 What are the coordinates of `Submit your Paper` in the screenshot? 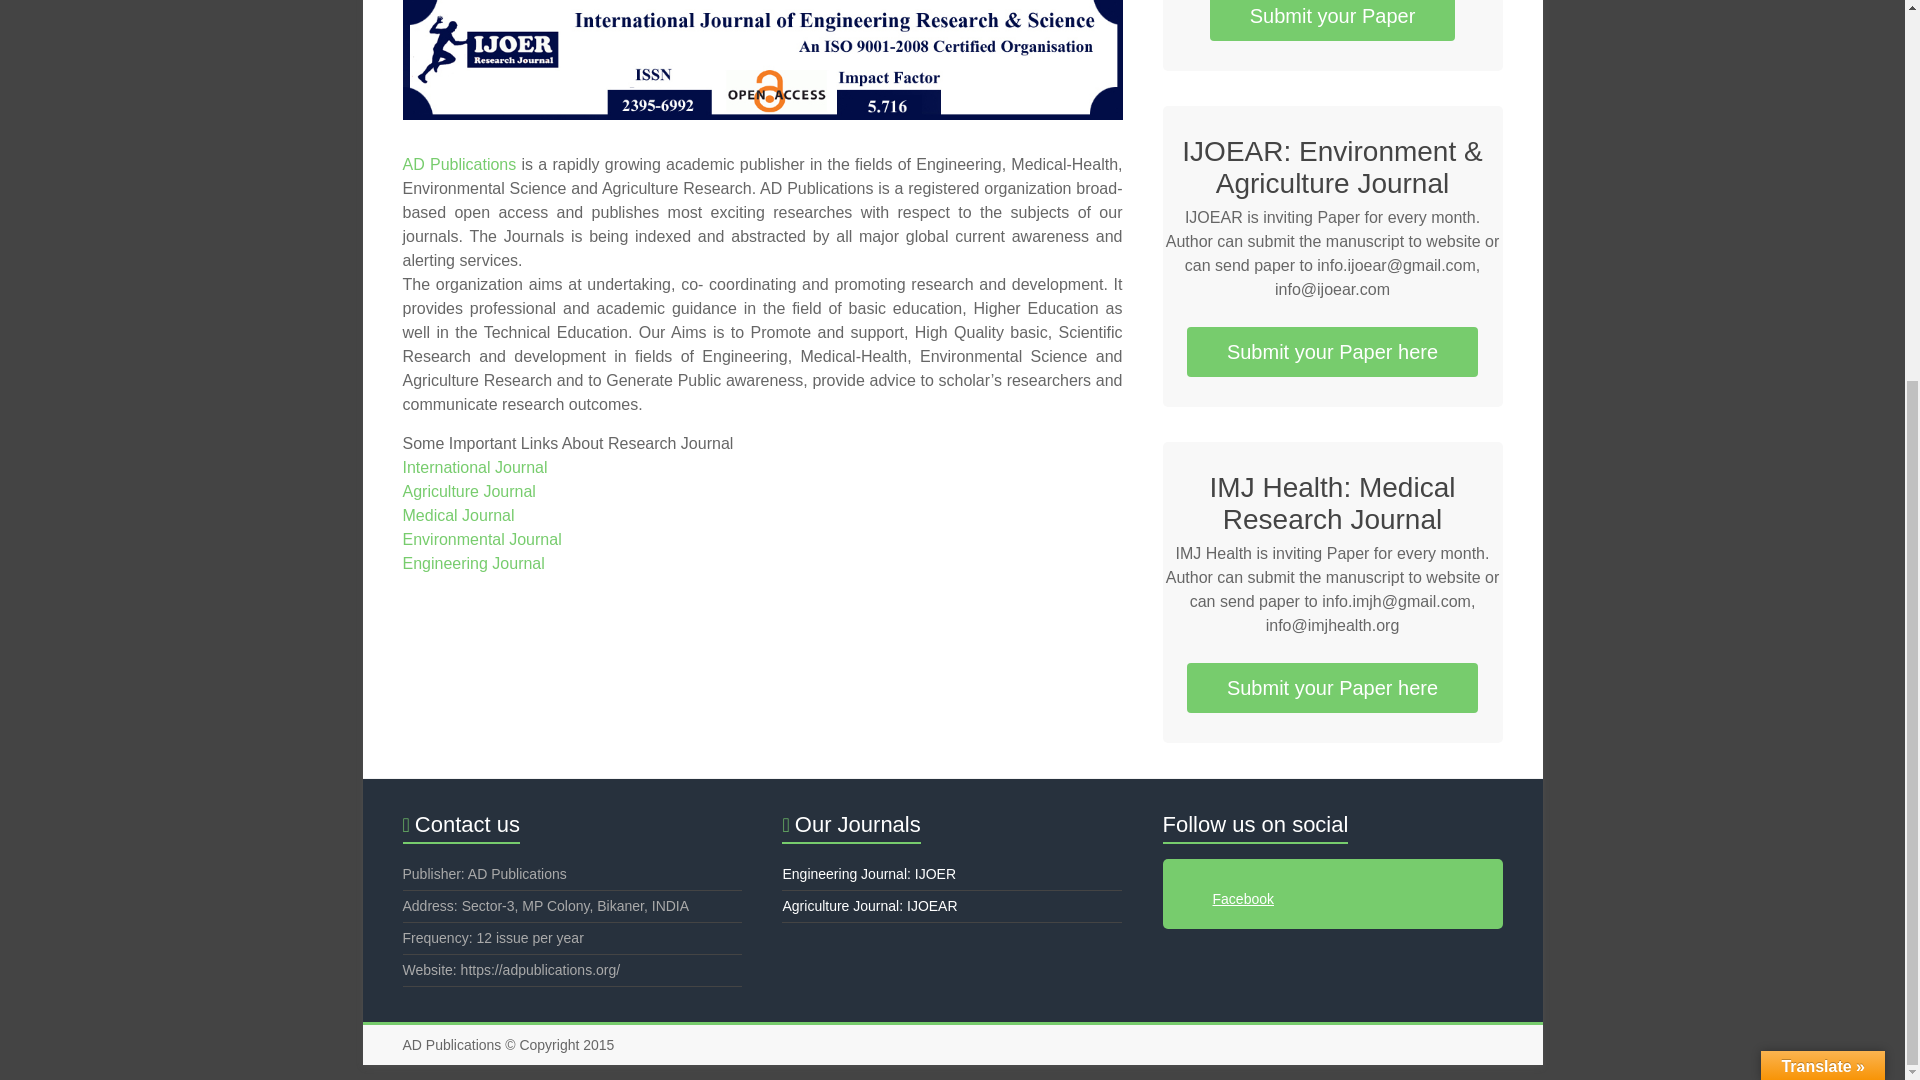 It's located at (1332, 20).